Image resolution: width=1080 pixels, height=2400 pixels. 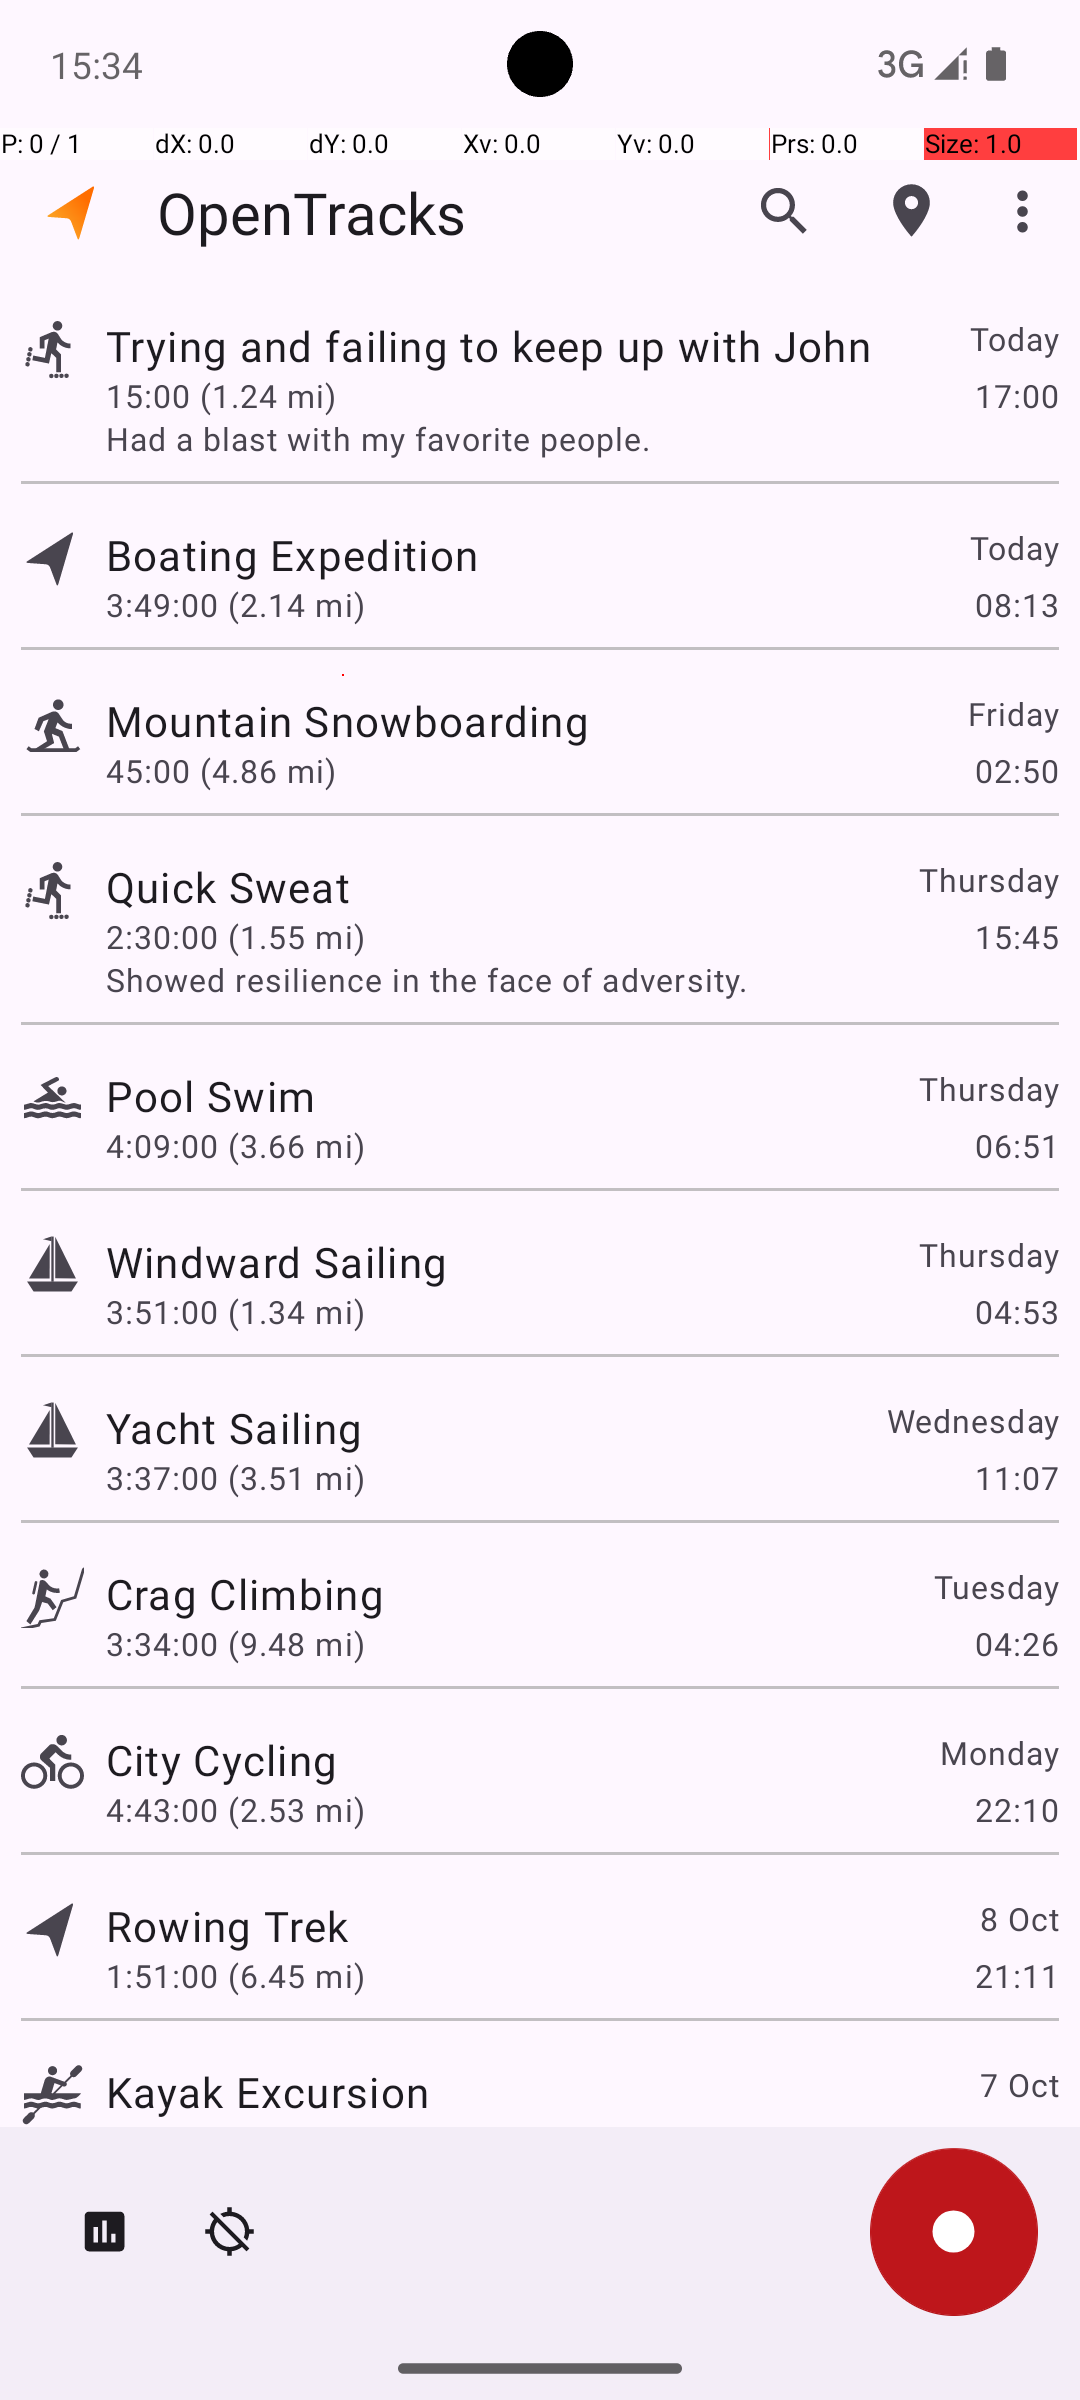 What do you see at coordinates (1016, 936) in the screenshot?
I see `15:45` at bounding box center [1016, 936].